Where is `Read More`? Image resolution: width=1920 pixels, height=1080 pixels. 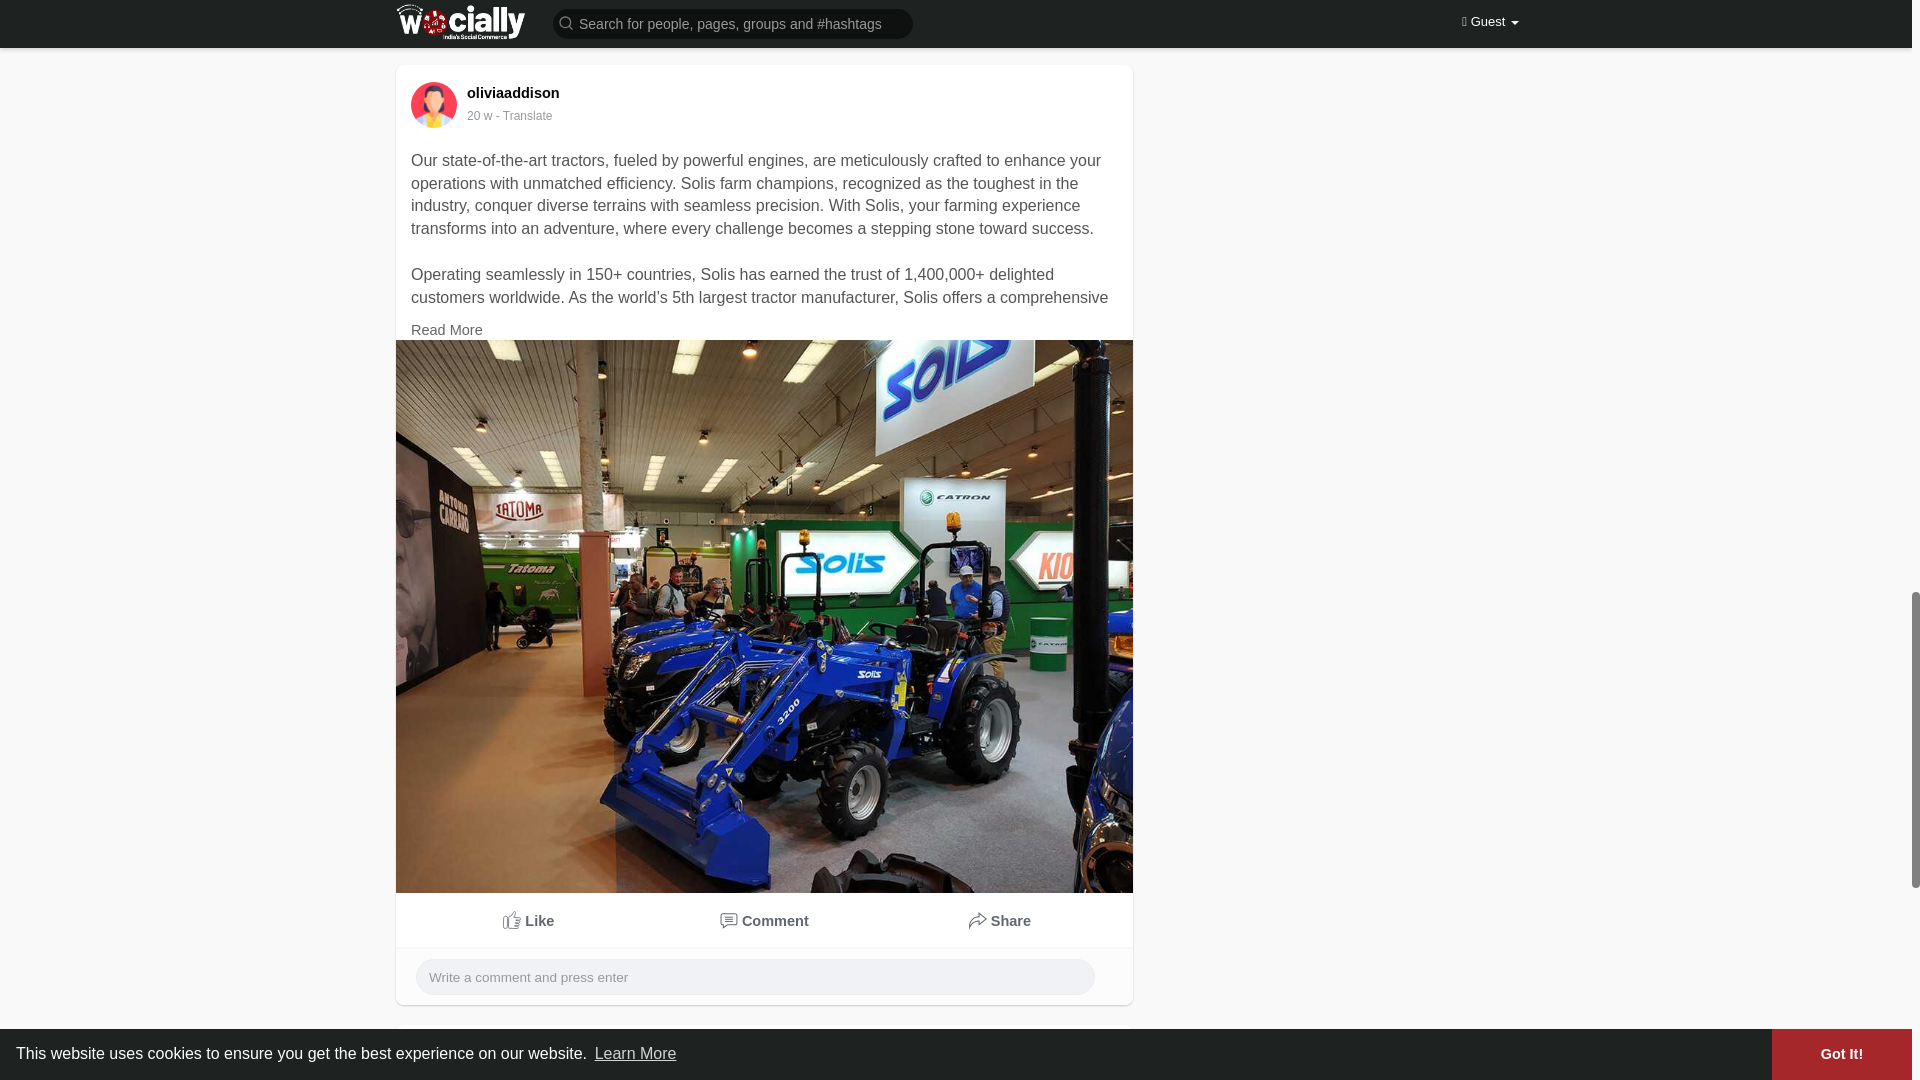 Read More is located at coordinates (446, 330).